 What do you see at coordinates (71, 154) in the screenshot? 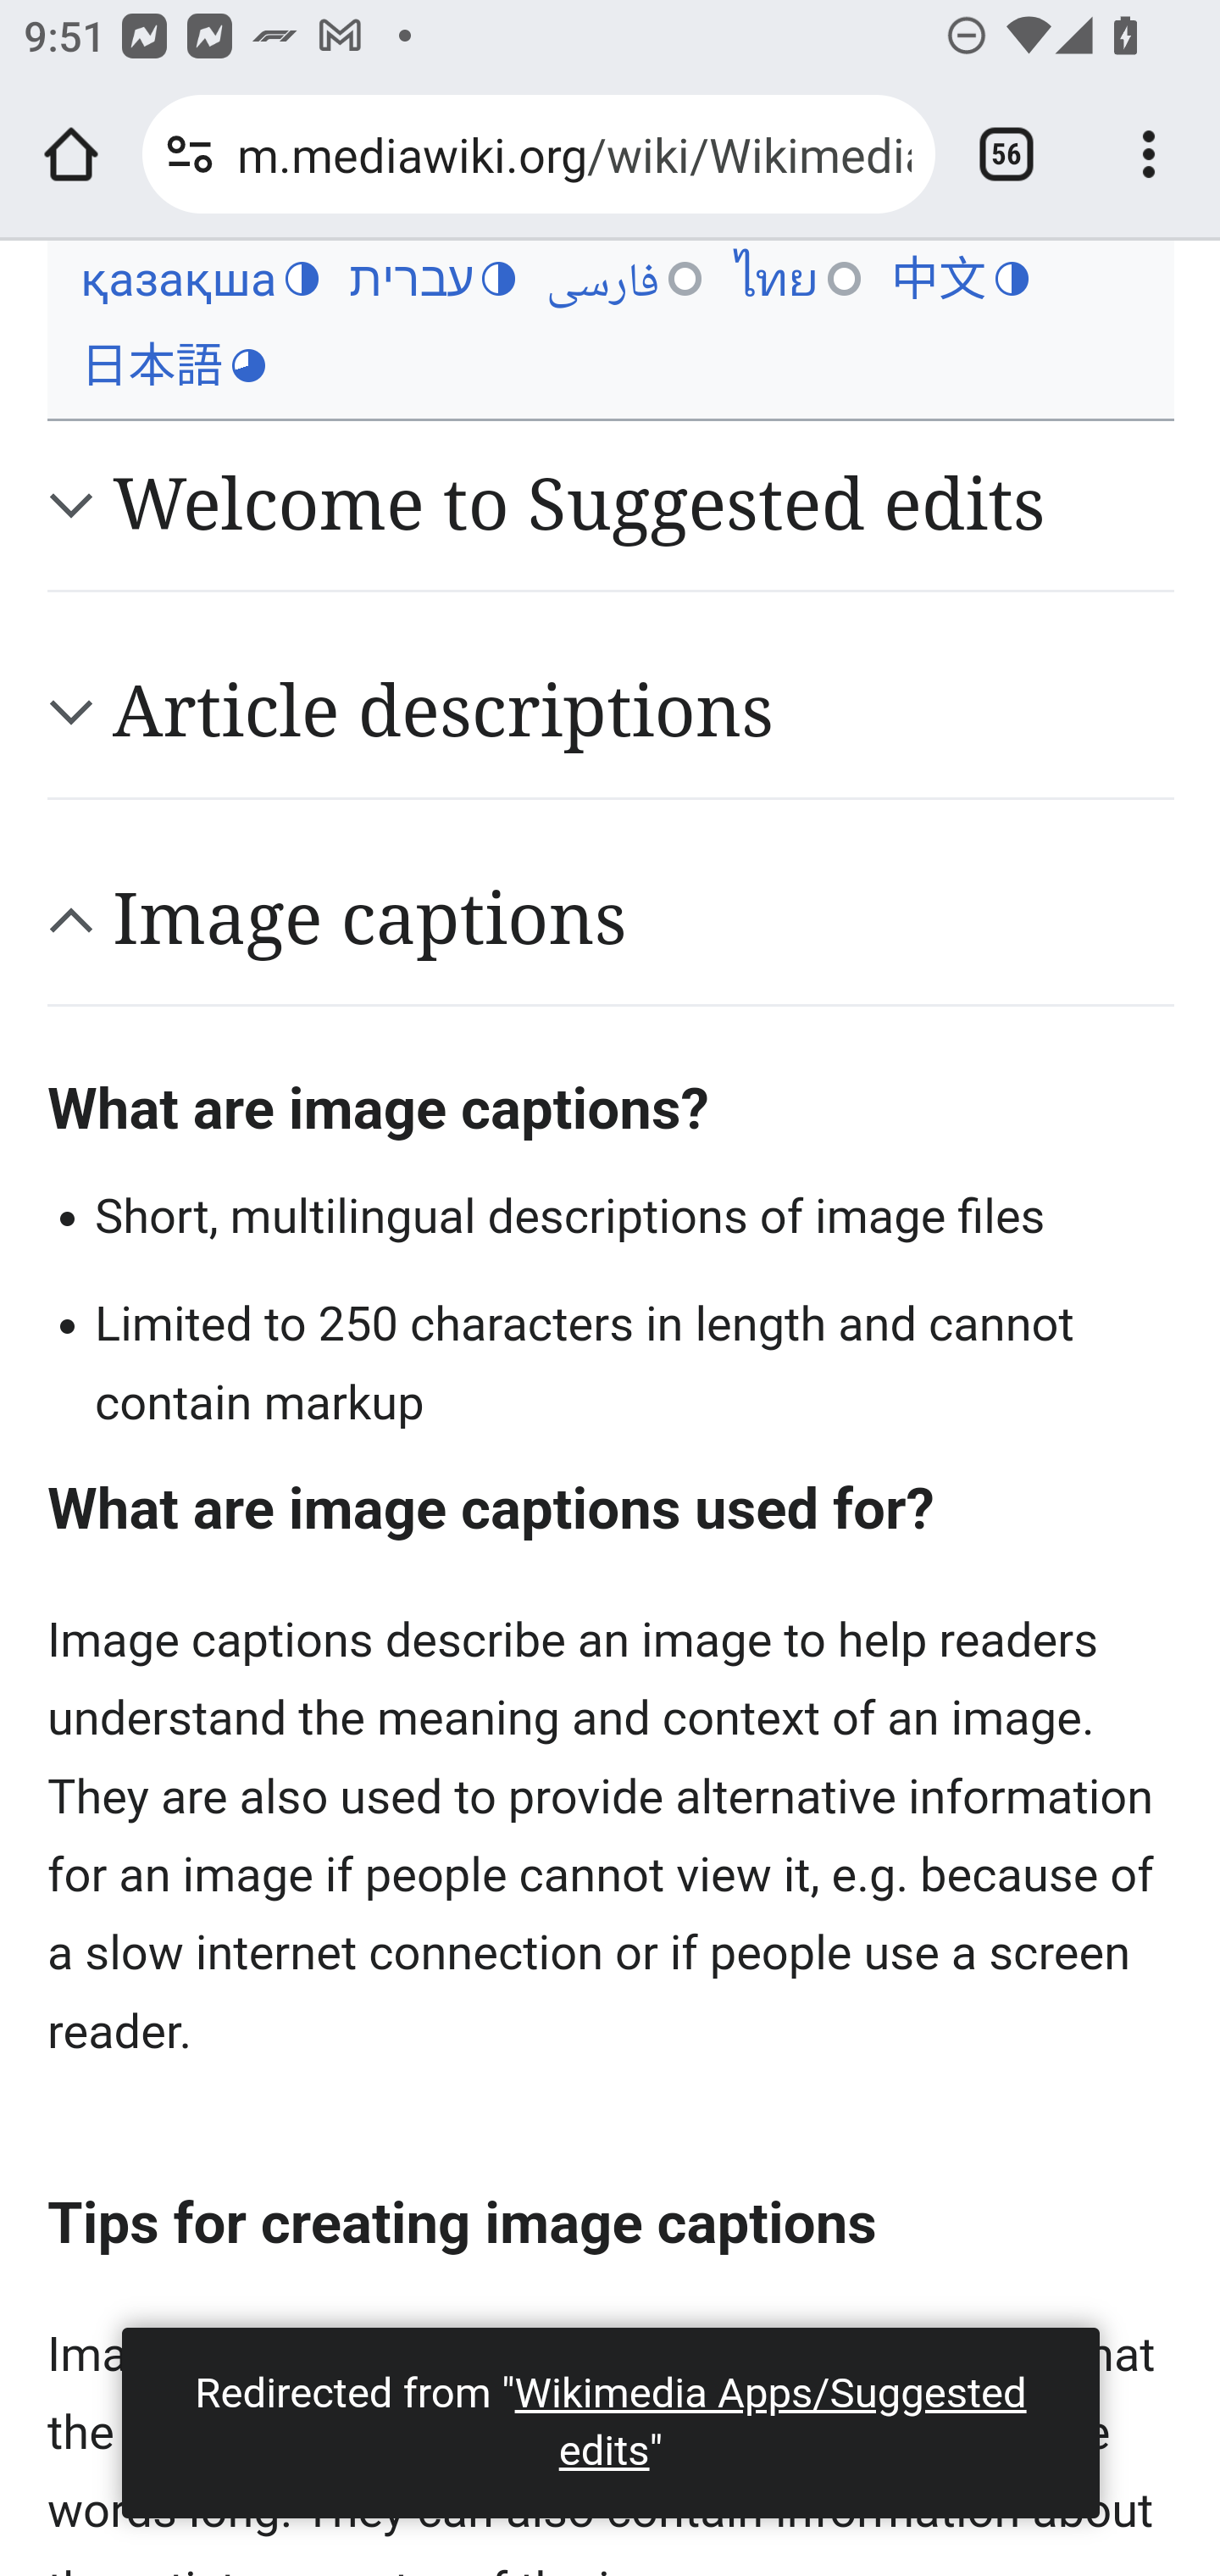
I see `Open the home page` at bounding box center [71, 154].